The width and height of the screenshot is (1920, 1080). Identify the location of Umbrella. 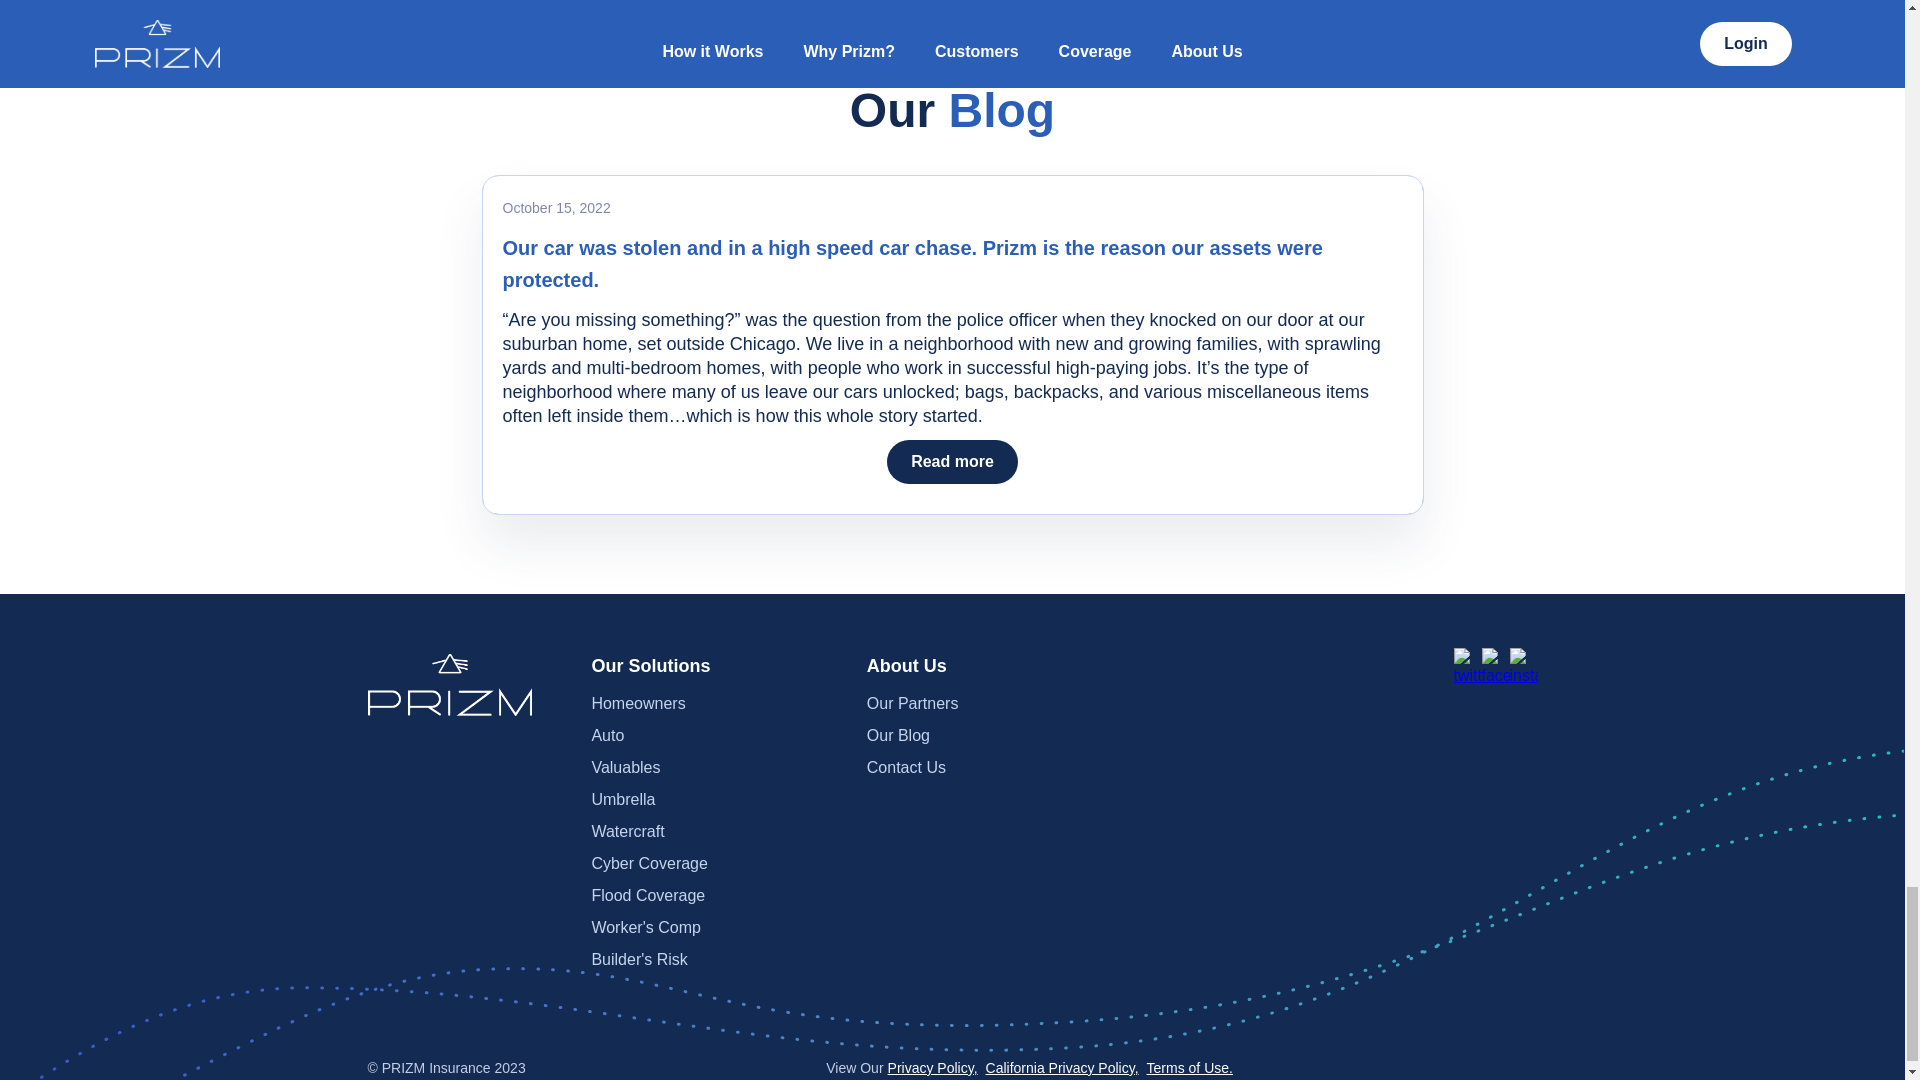
(716, 800).